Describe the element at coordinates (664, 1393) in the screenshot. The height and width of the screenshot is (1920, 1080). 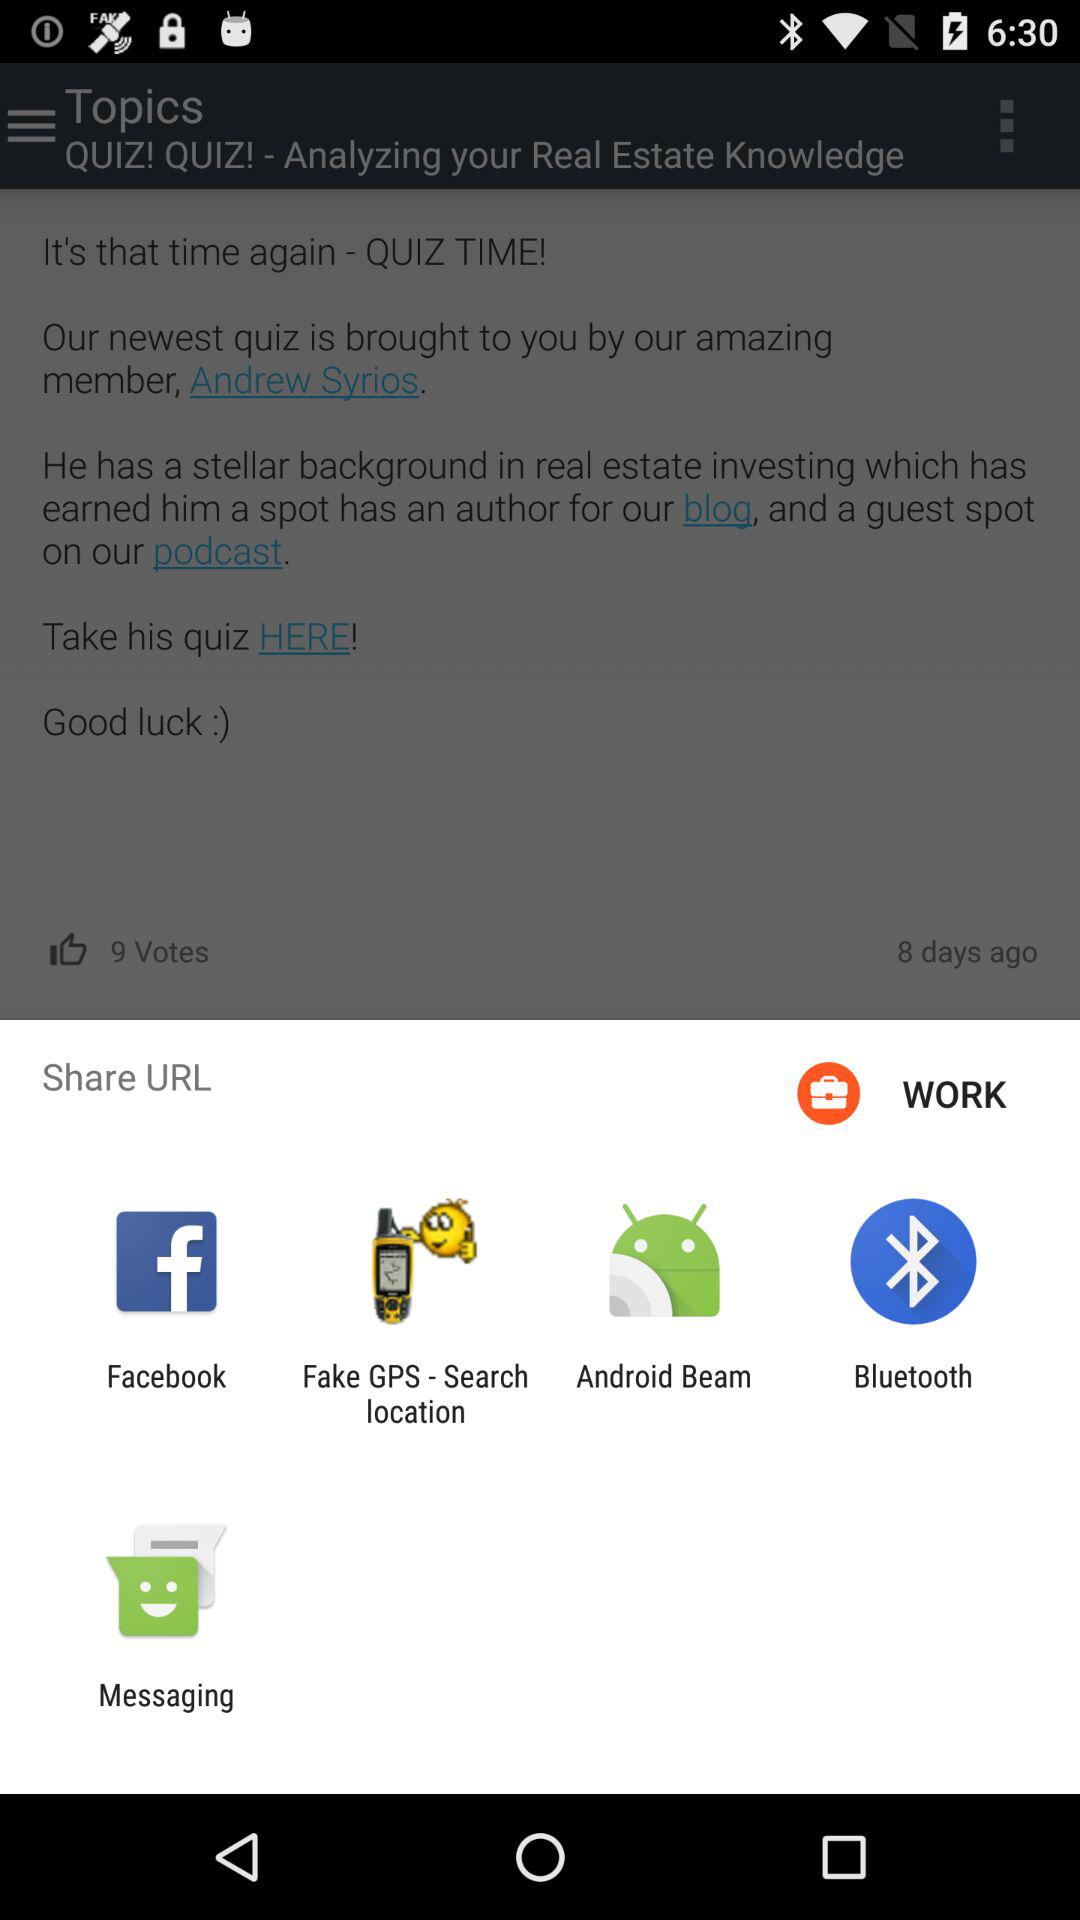
I see `turn on the icon to the left of the bluetooth` at that location.